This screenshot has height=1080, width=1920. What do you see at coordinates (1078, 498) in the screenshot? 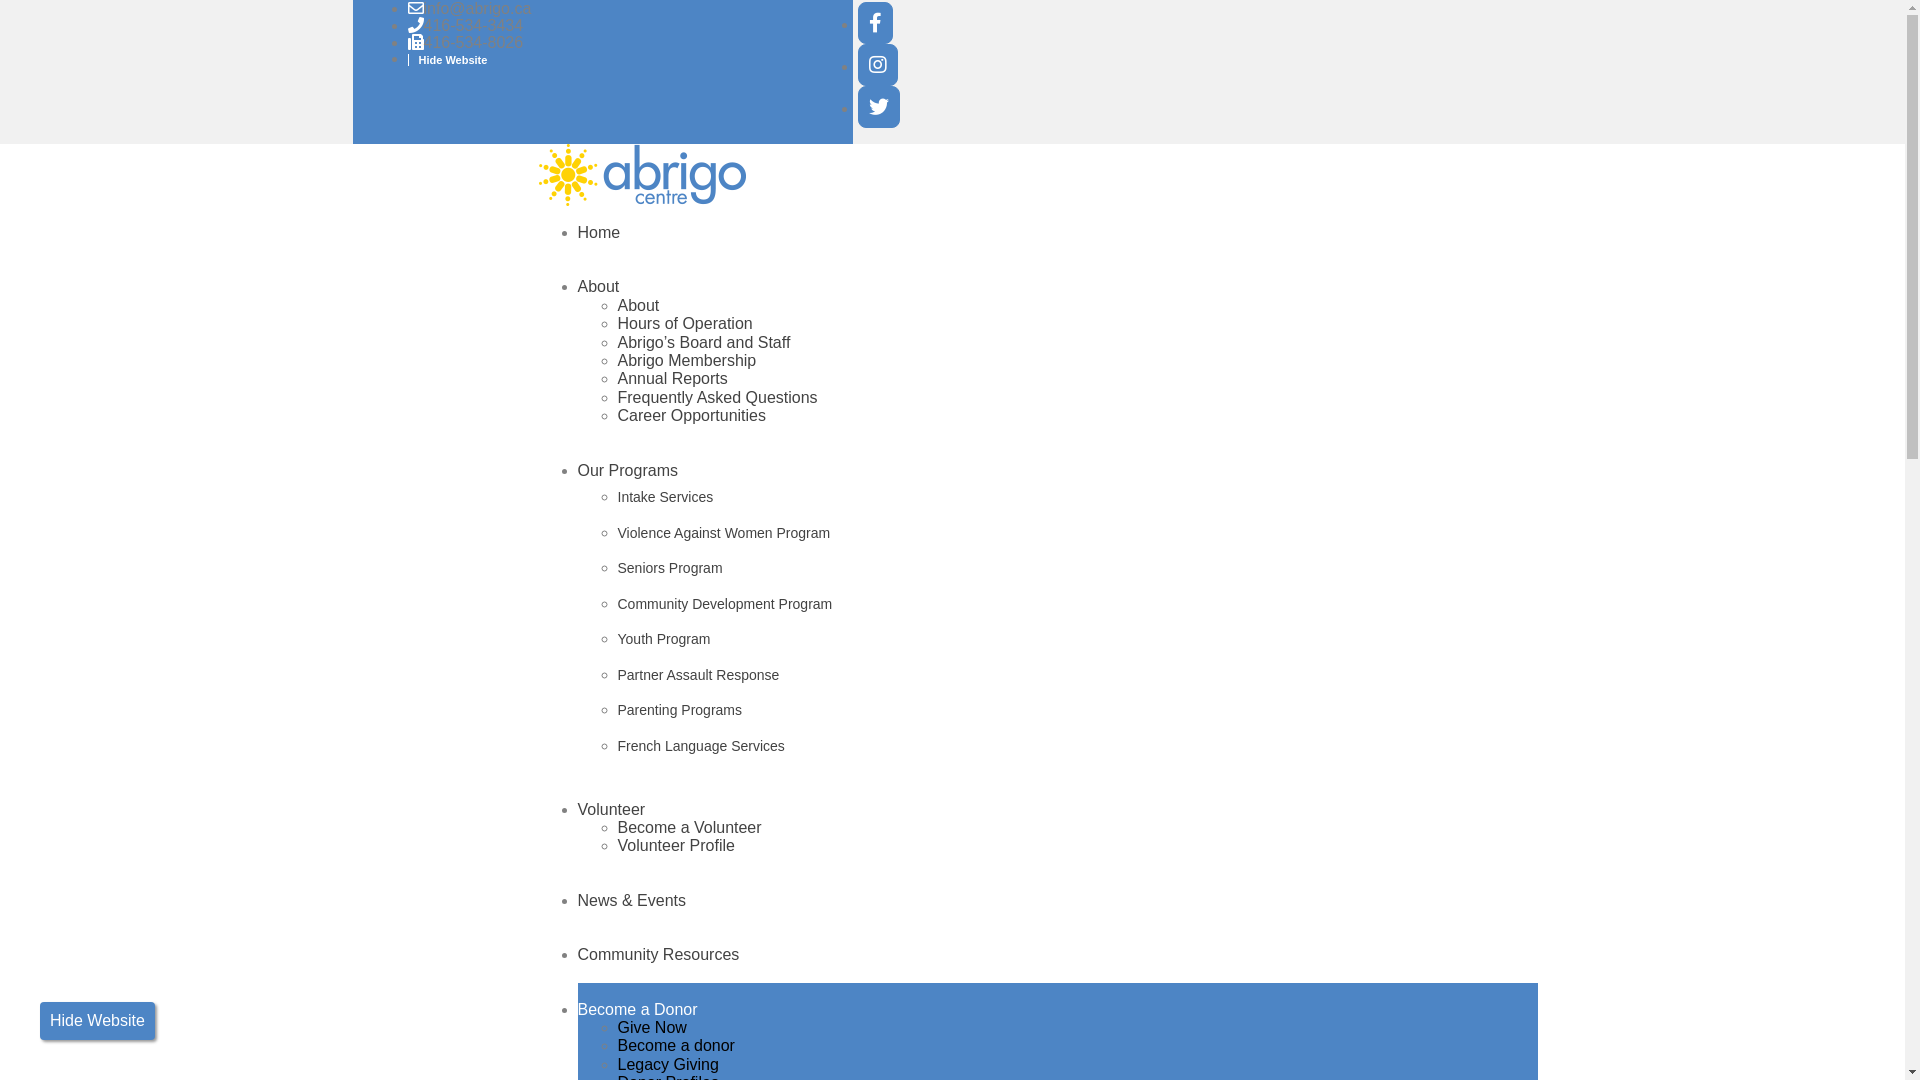
I see `Intake Services` at bounding box center [1078, 498].